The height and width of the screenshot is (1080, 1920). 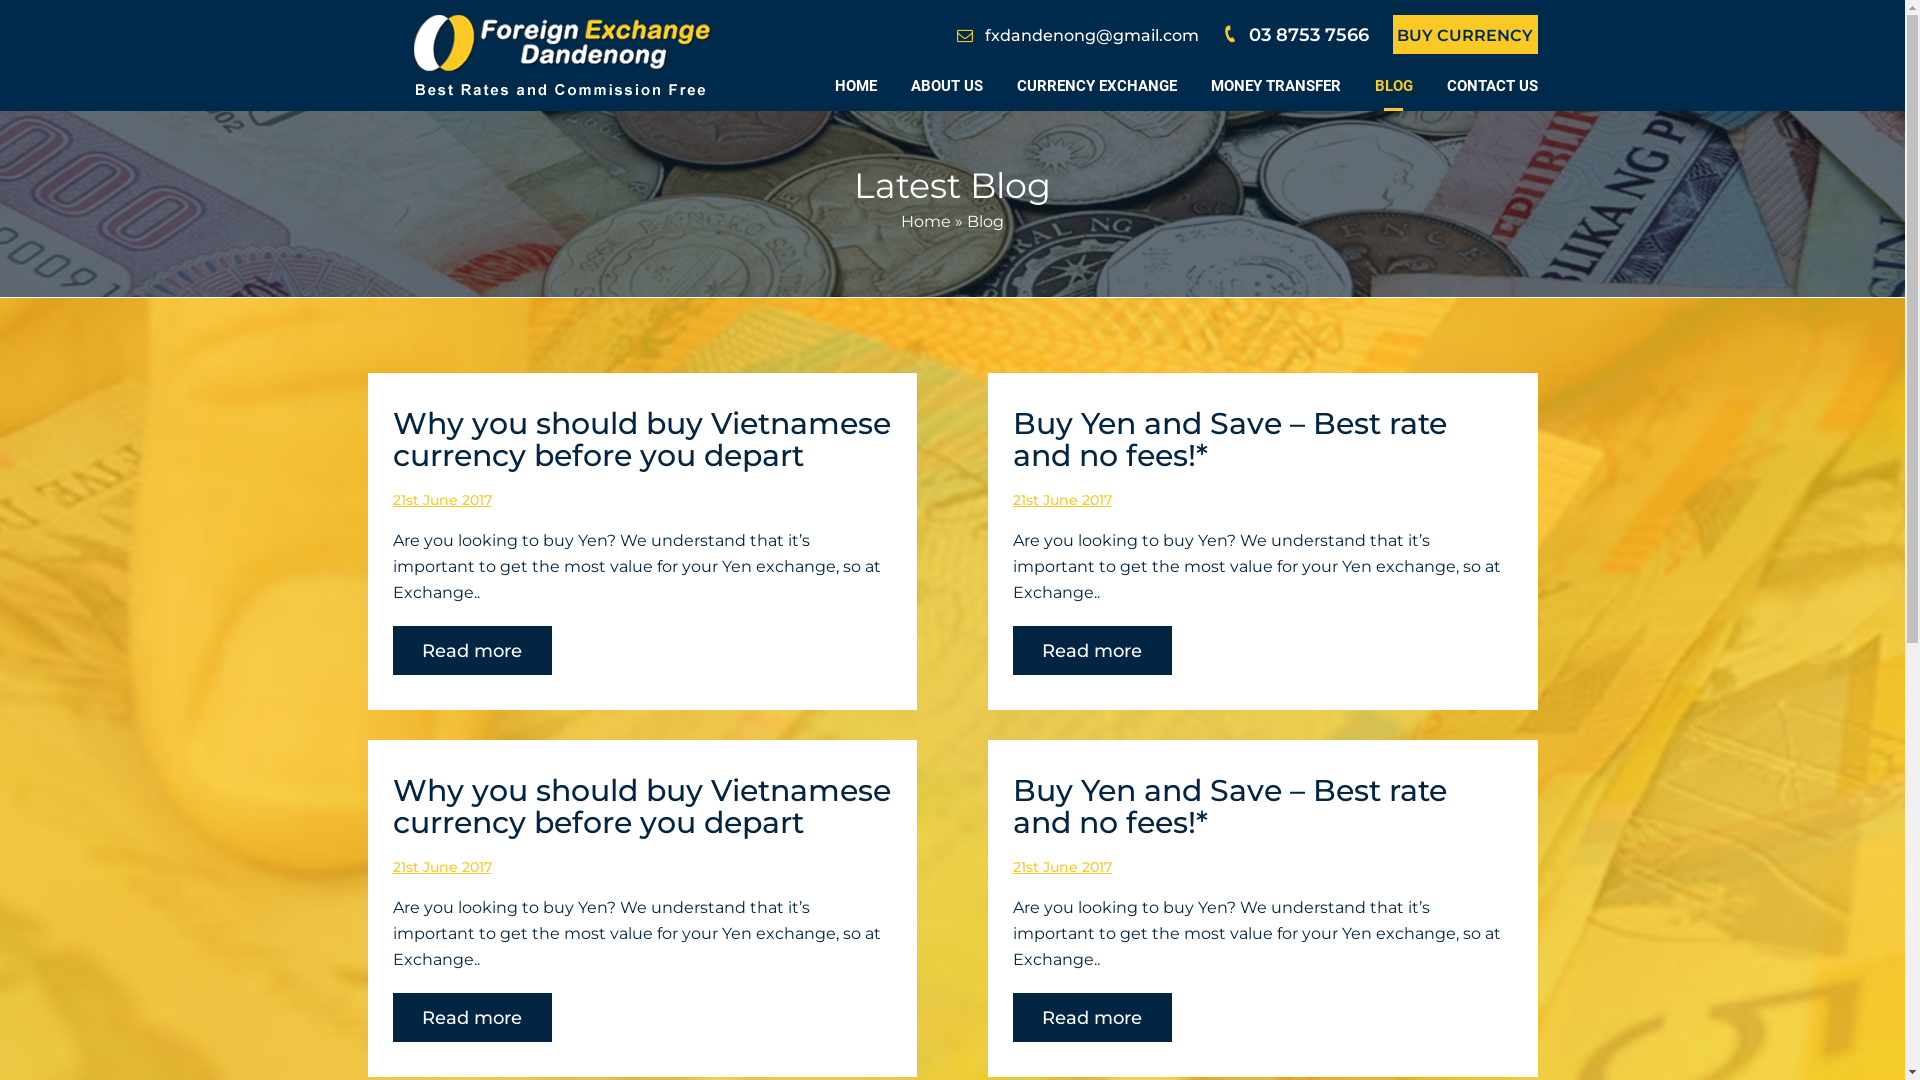 I want to click on BUY CURRENCY, so click(x=1464, y=36).